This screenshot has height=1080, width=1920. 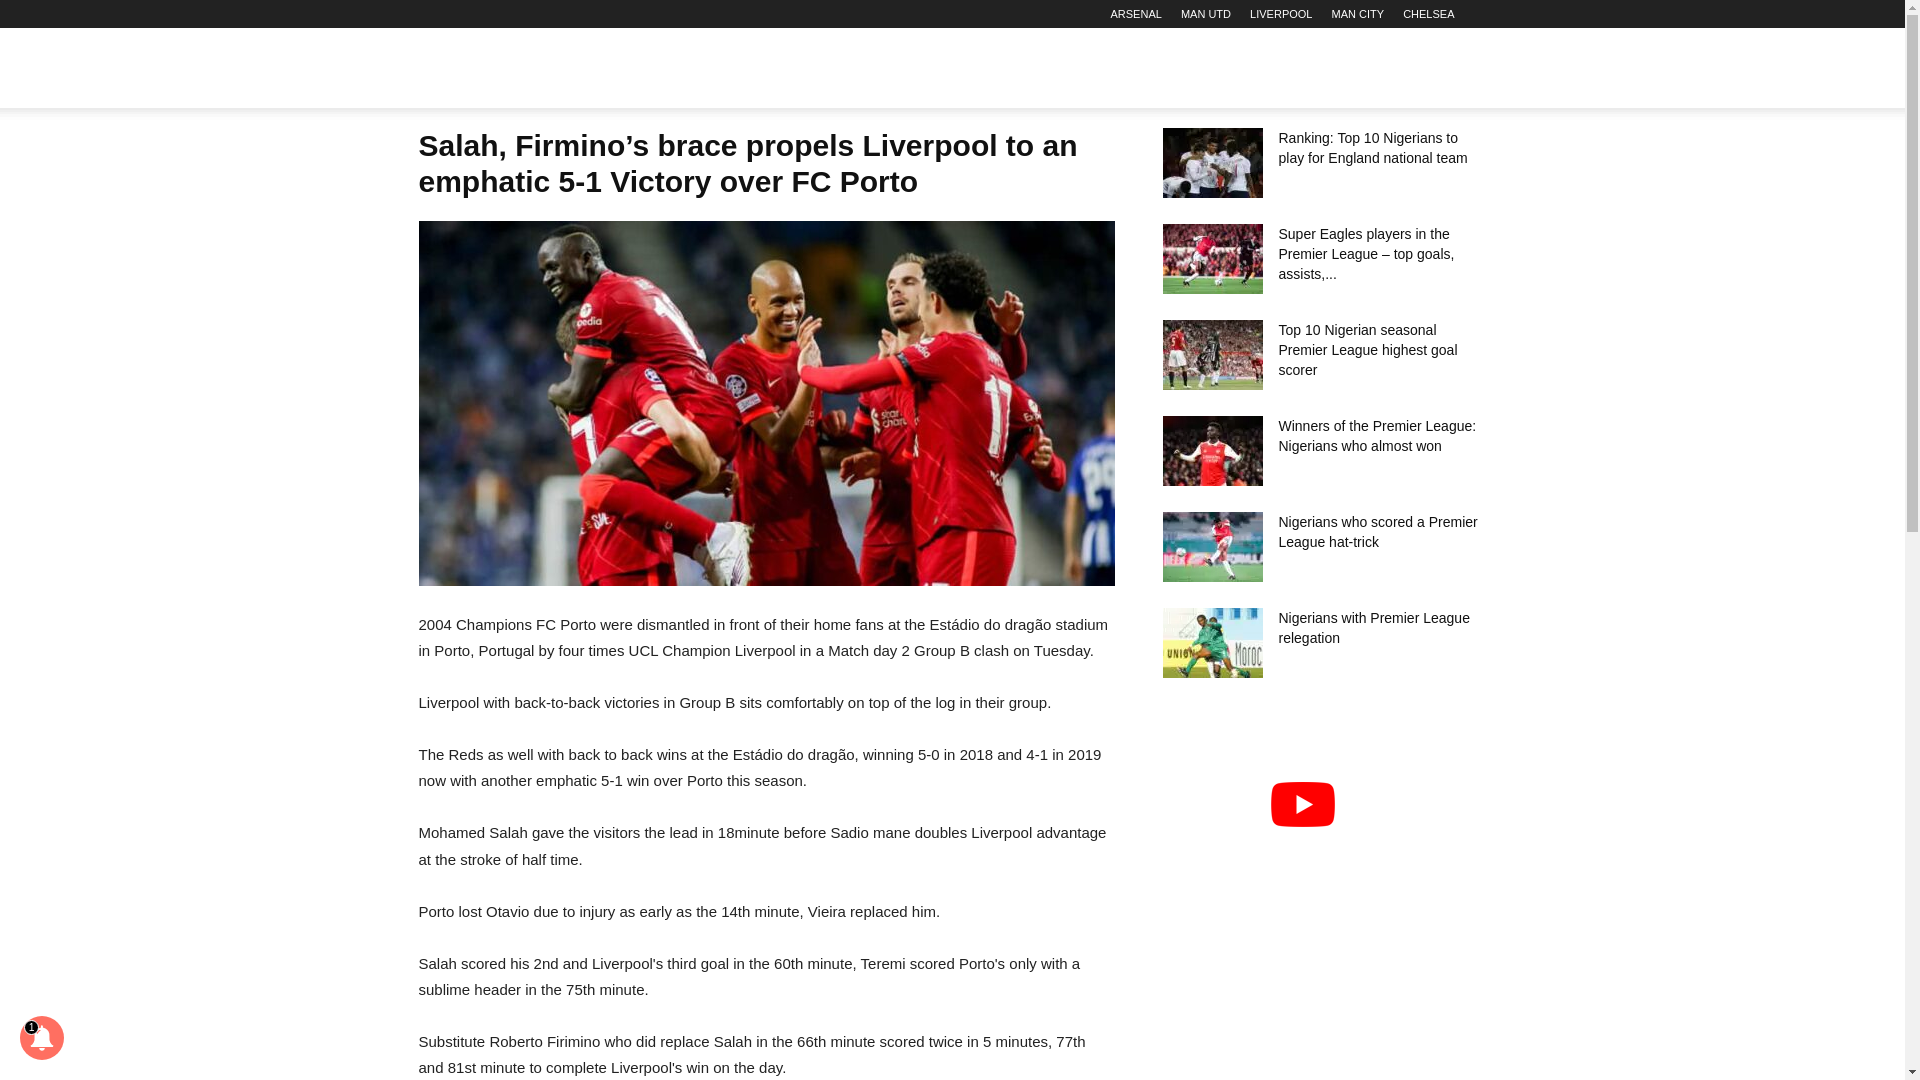 What do you see at coordinates (1135, 14) in the screenshot?
I see `ARSENAL` at bounding box center [1135, 14].